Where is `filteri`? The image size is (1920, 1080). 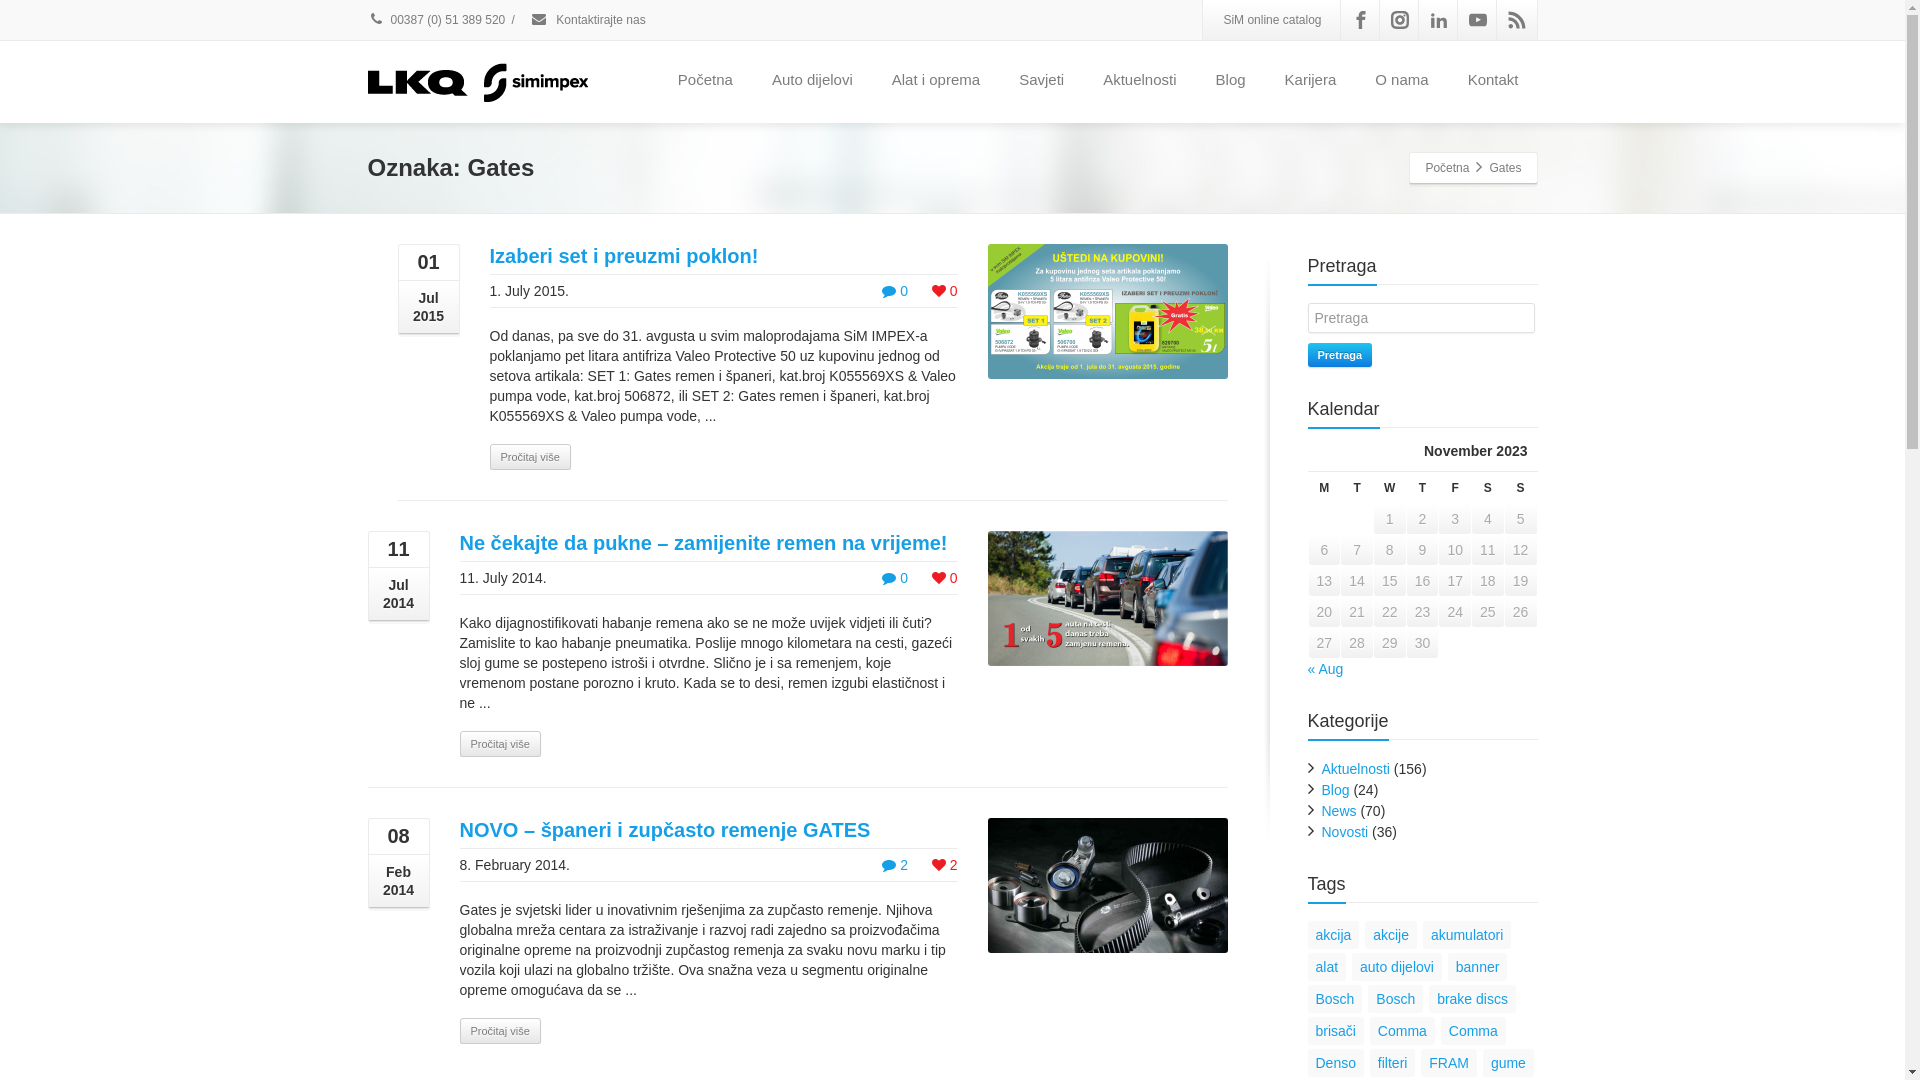 filteri is located at coordinates (1393, 1063).